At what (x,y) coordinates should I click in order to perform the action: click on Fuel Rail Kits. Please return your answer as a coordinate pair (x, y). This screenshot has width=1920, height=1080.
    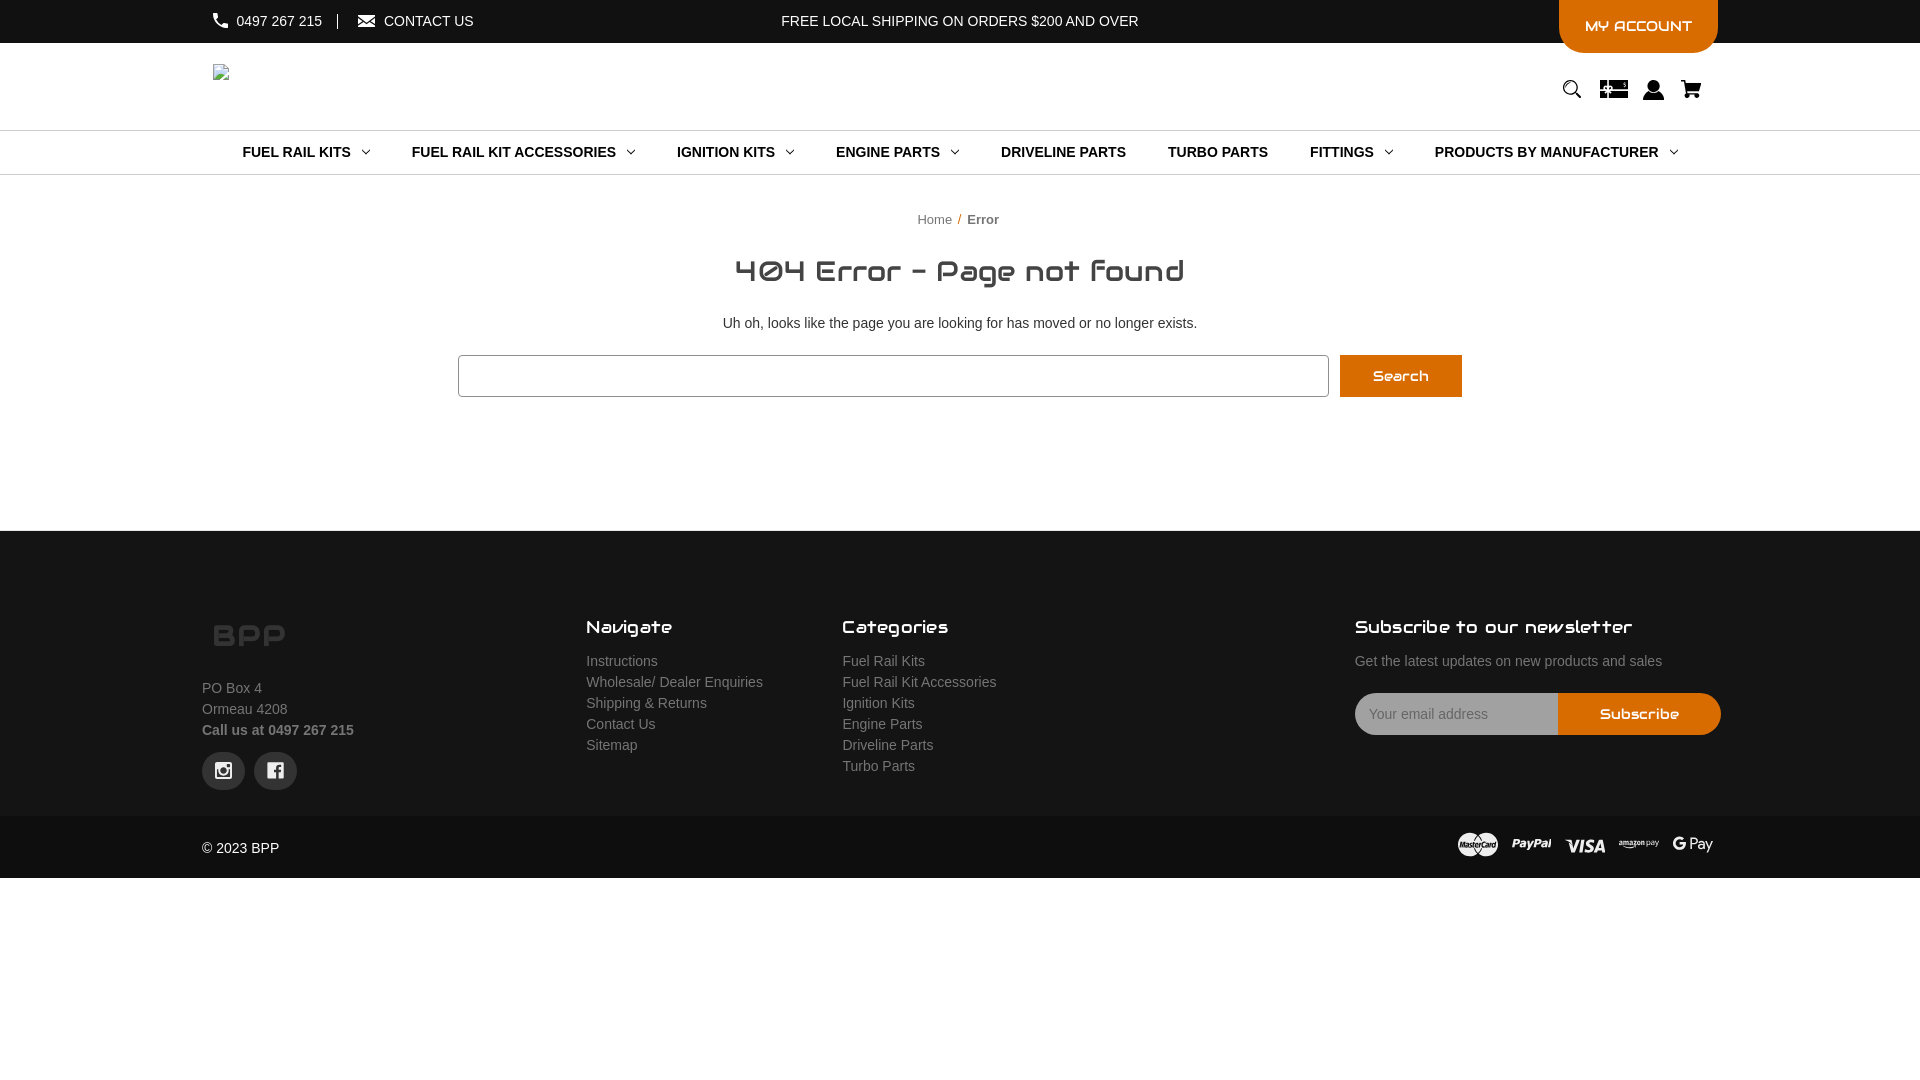
    Looking at the image, I should click on (883, 661).